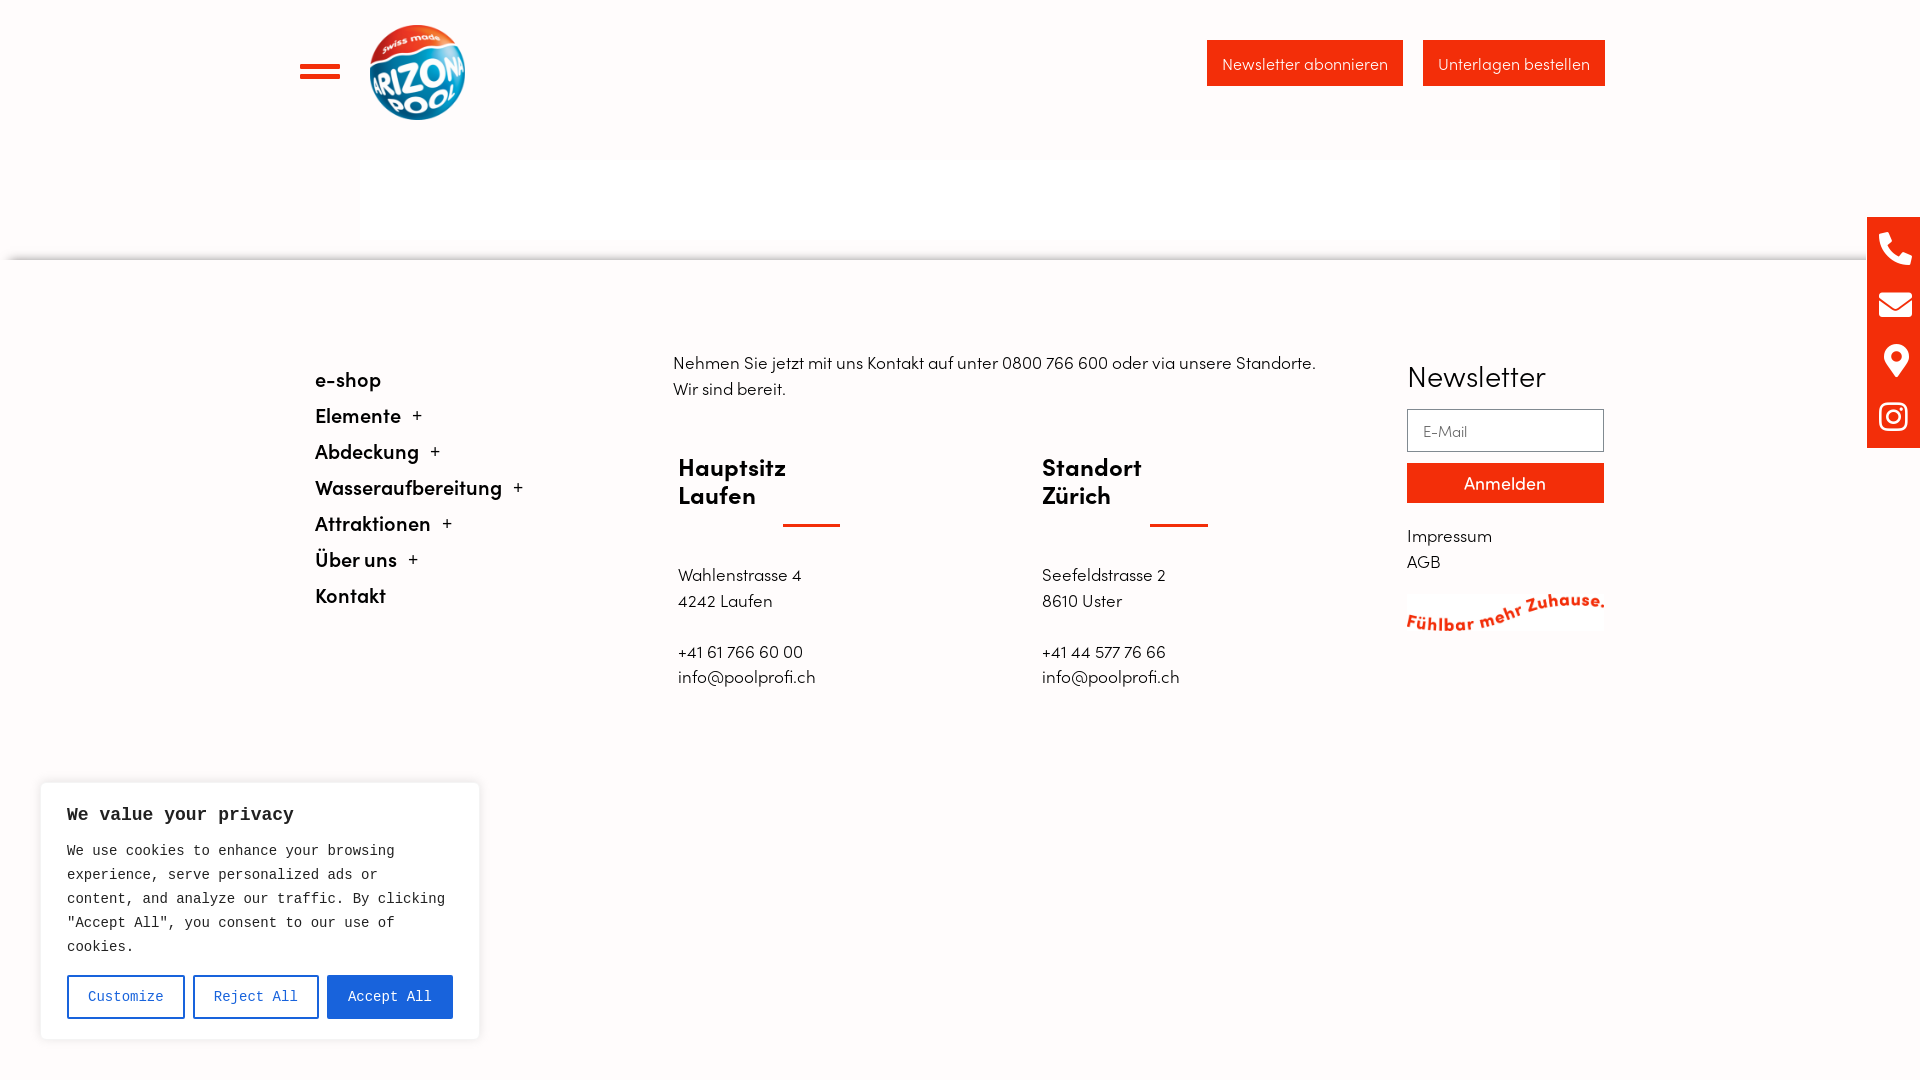 This screenshot has width=1920, height=1080. Describe the element at coordinates (1514, 63) in the screenshot. I see `Unterlagen bestellen` at that location.